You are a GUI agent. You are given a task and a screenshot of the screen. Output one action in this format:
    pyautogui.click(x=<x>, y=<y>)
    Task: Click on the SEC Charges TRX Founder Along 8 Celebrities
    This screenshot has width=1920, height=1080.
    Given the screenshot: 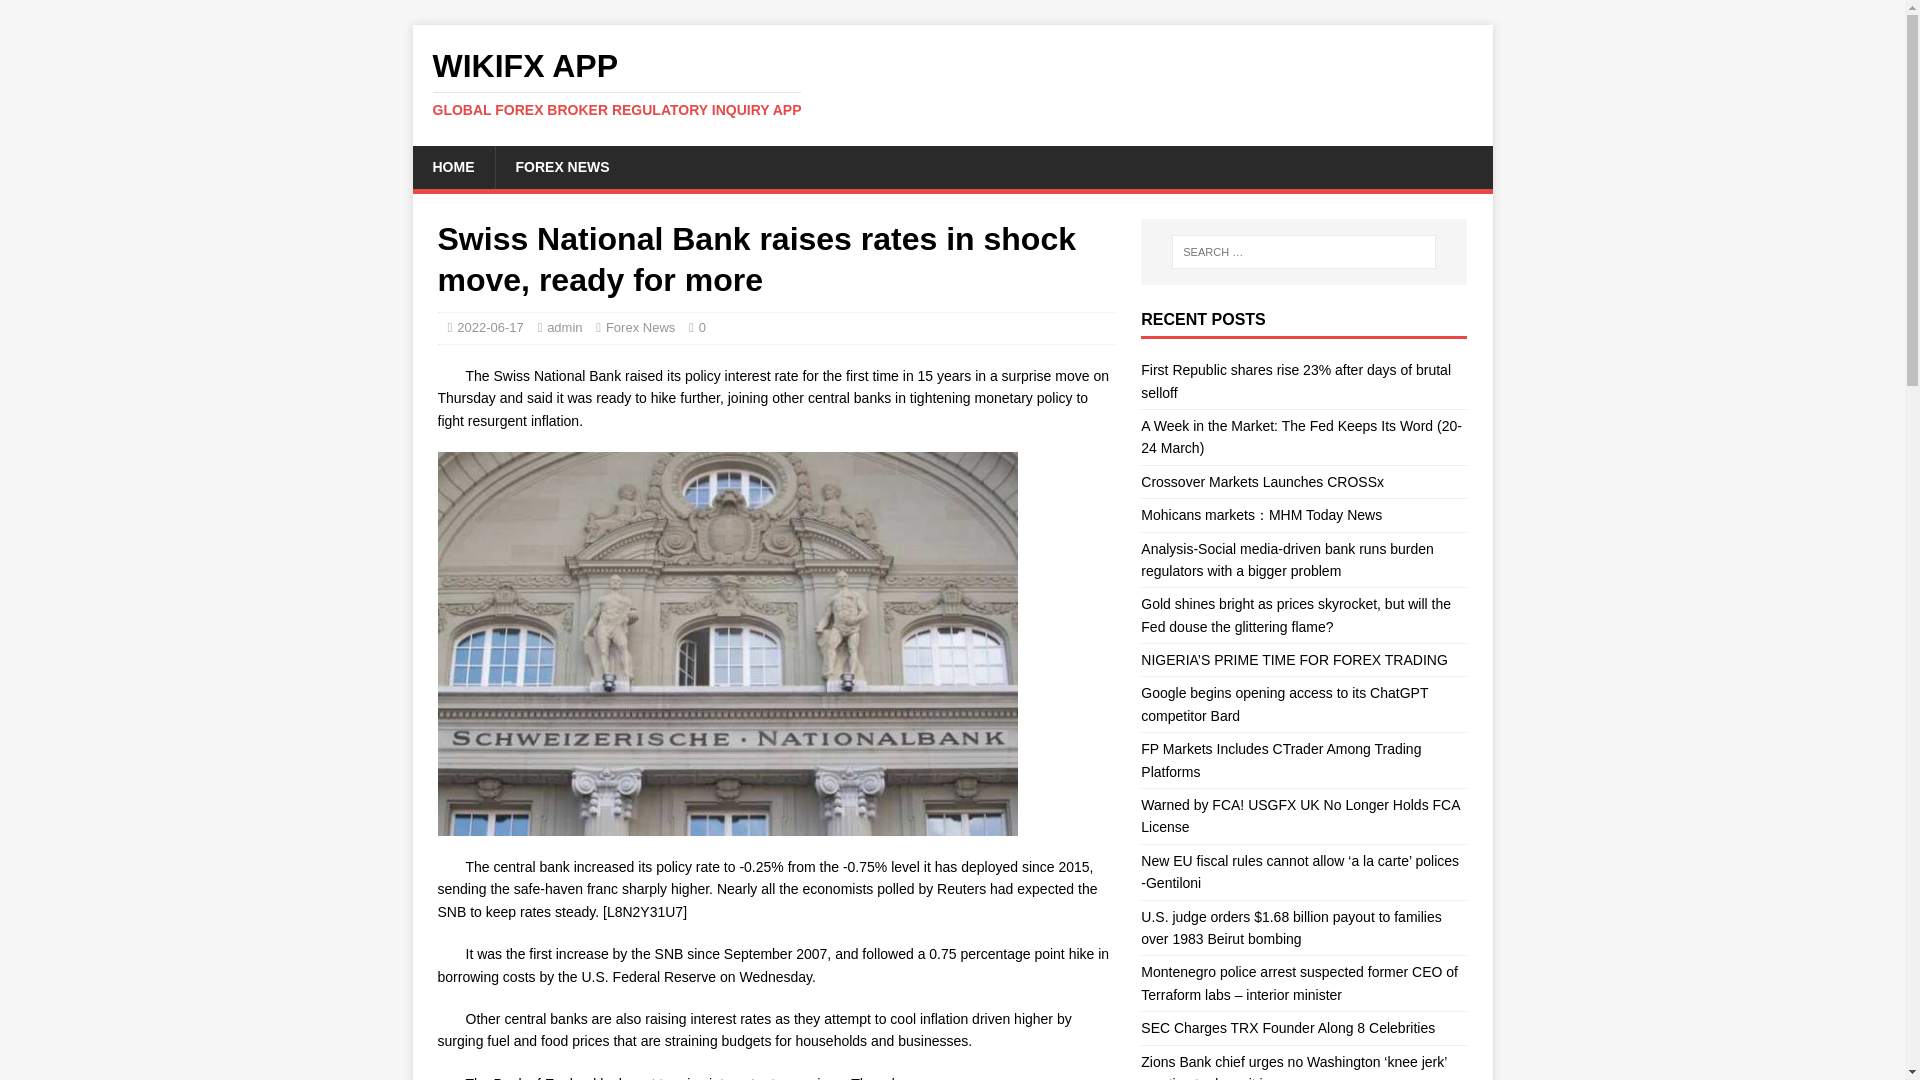 What is the action you would take?
    pyautogui.click(x=1287, y=1027)
    